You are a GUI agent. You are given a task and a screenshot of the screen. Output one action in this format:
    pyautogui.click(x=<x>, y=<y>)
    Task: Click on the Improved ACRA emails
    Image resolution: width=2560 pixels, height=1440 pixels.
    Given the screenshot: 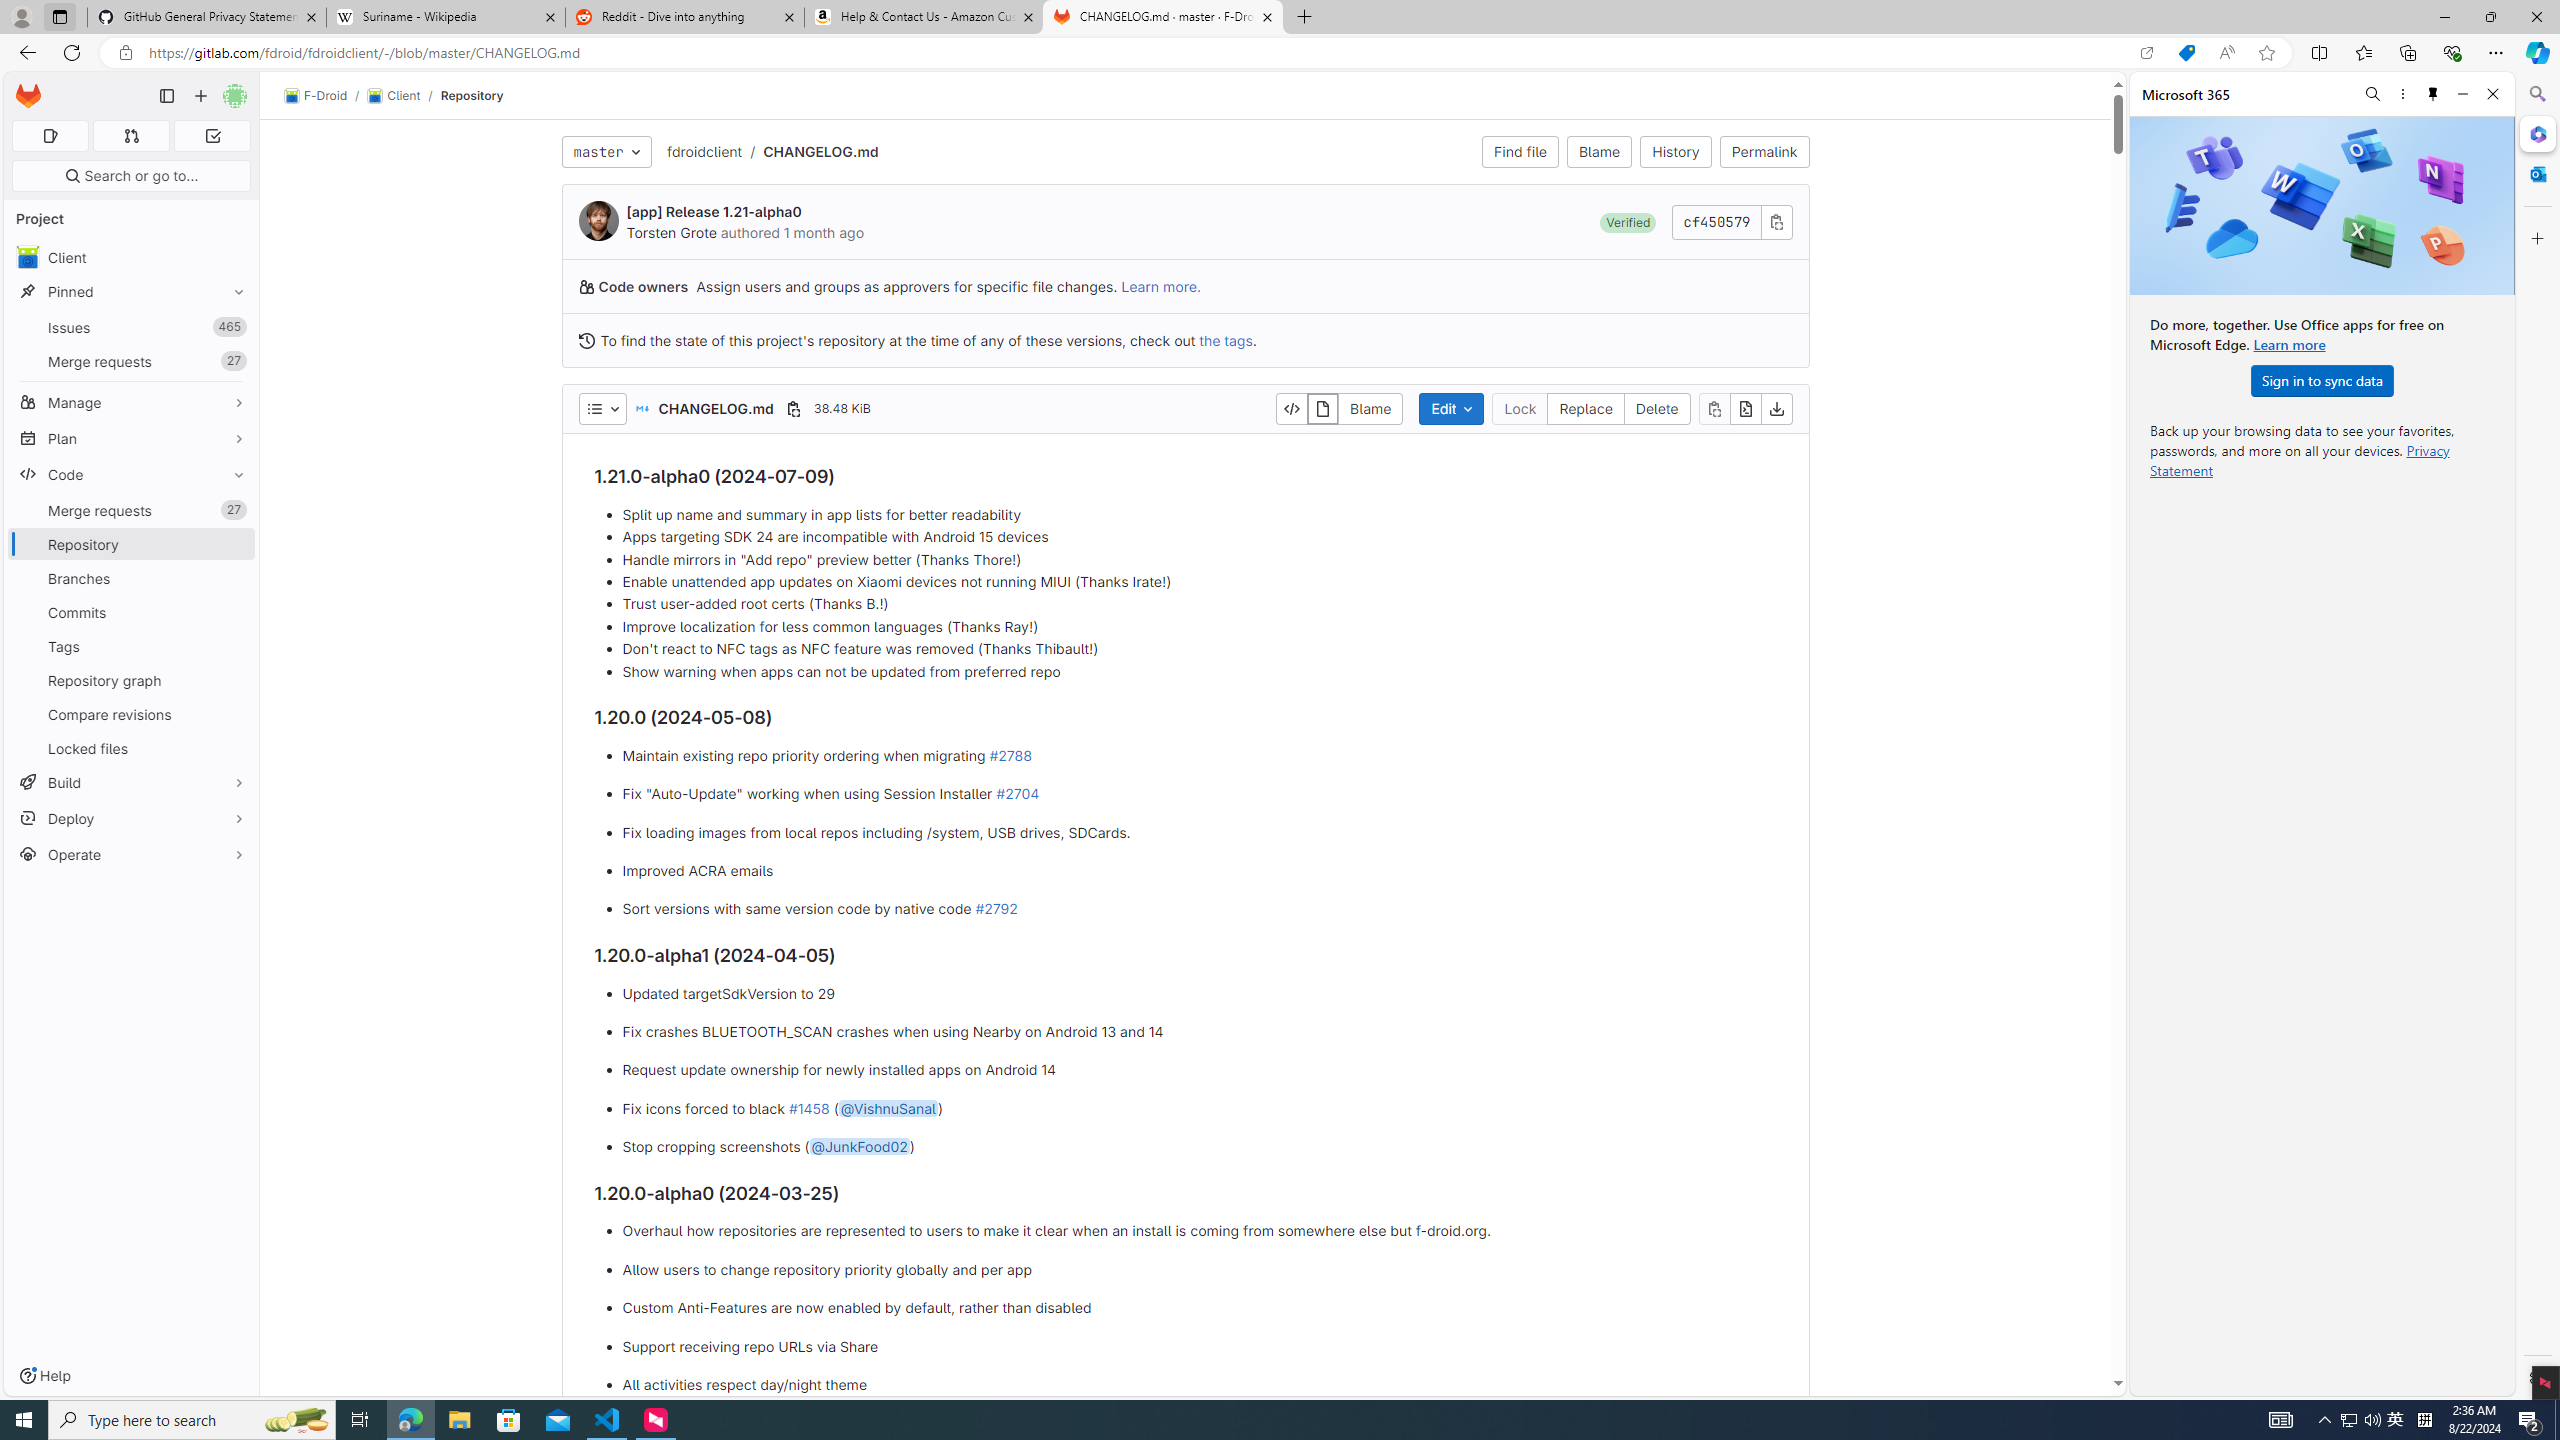 What is the action you would take?
    pyautogui.click(x=1199, y=870)
    